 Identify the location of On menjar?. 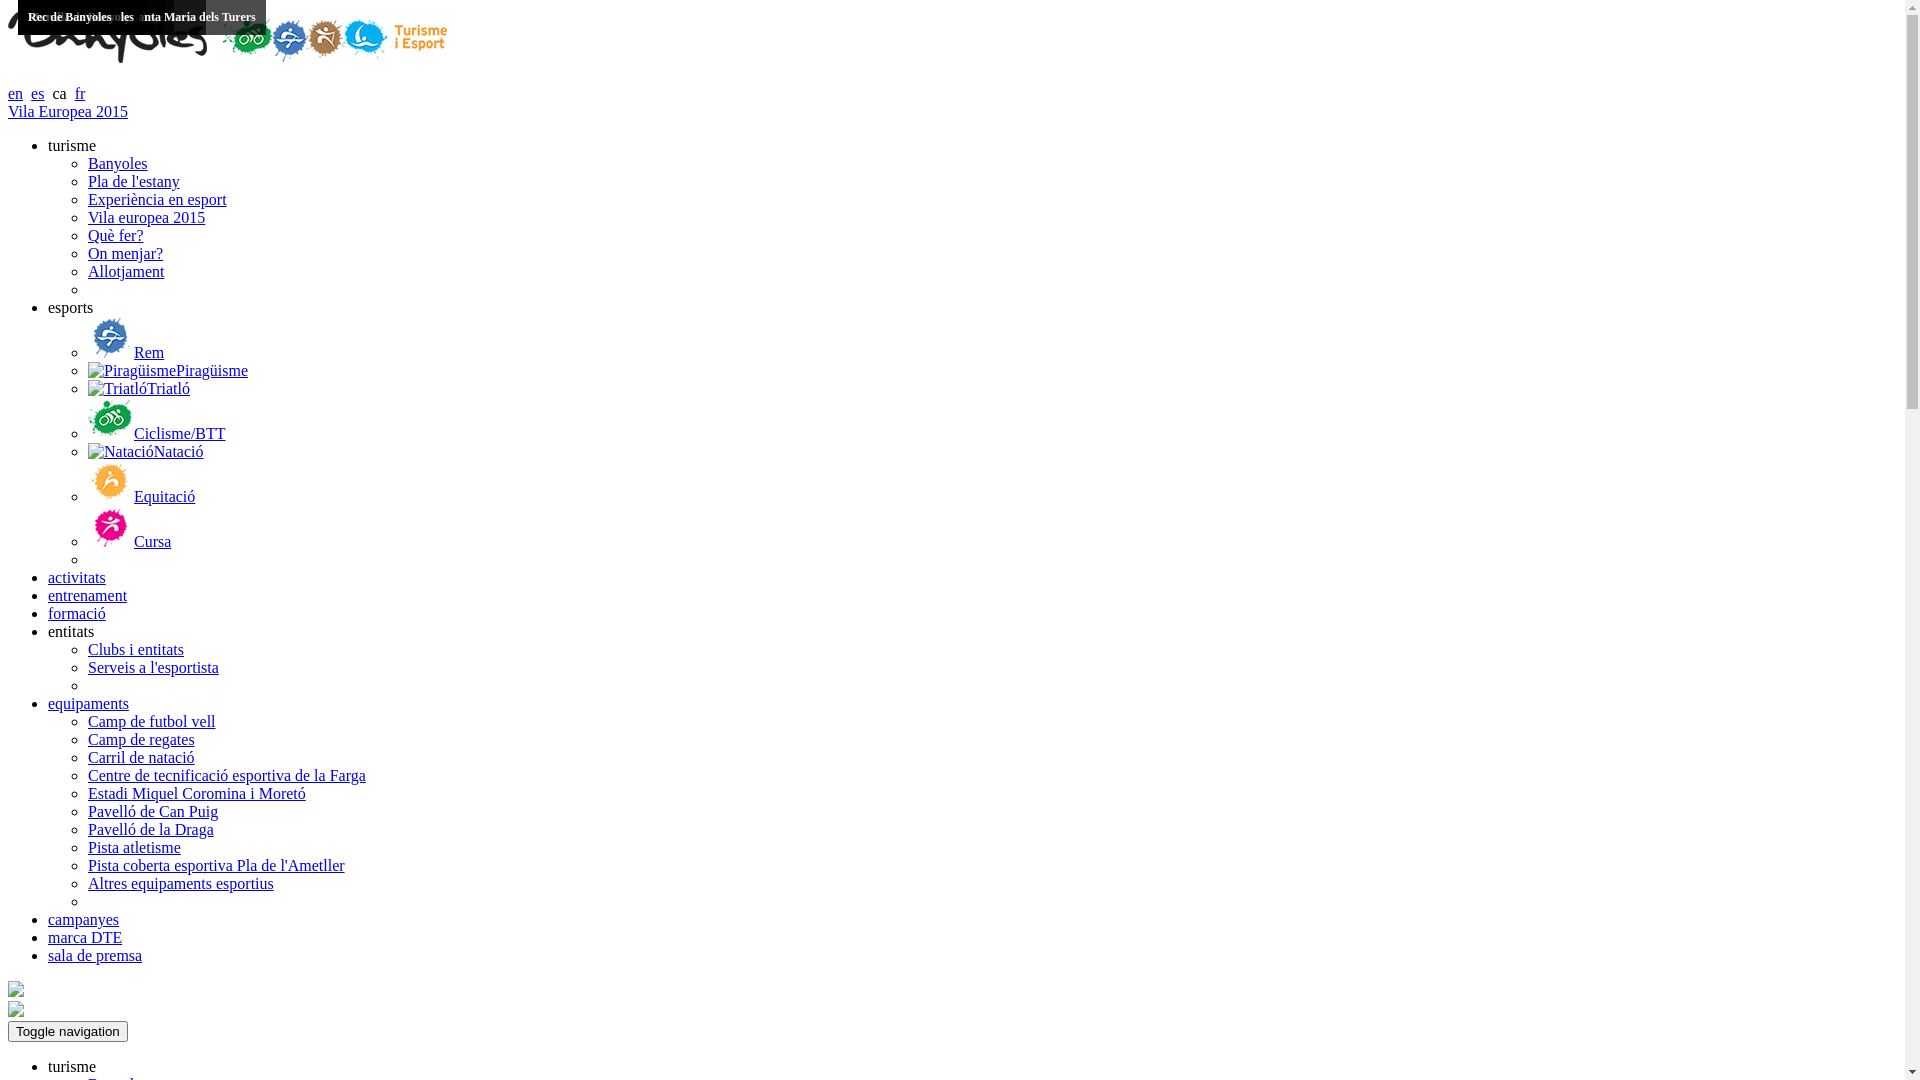
(126, 254).